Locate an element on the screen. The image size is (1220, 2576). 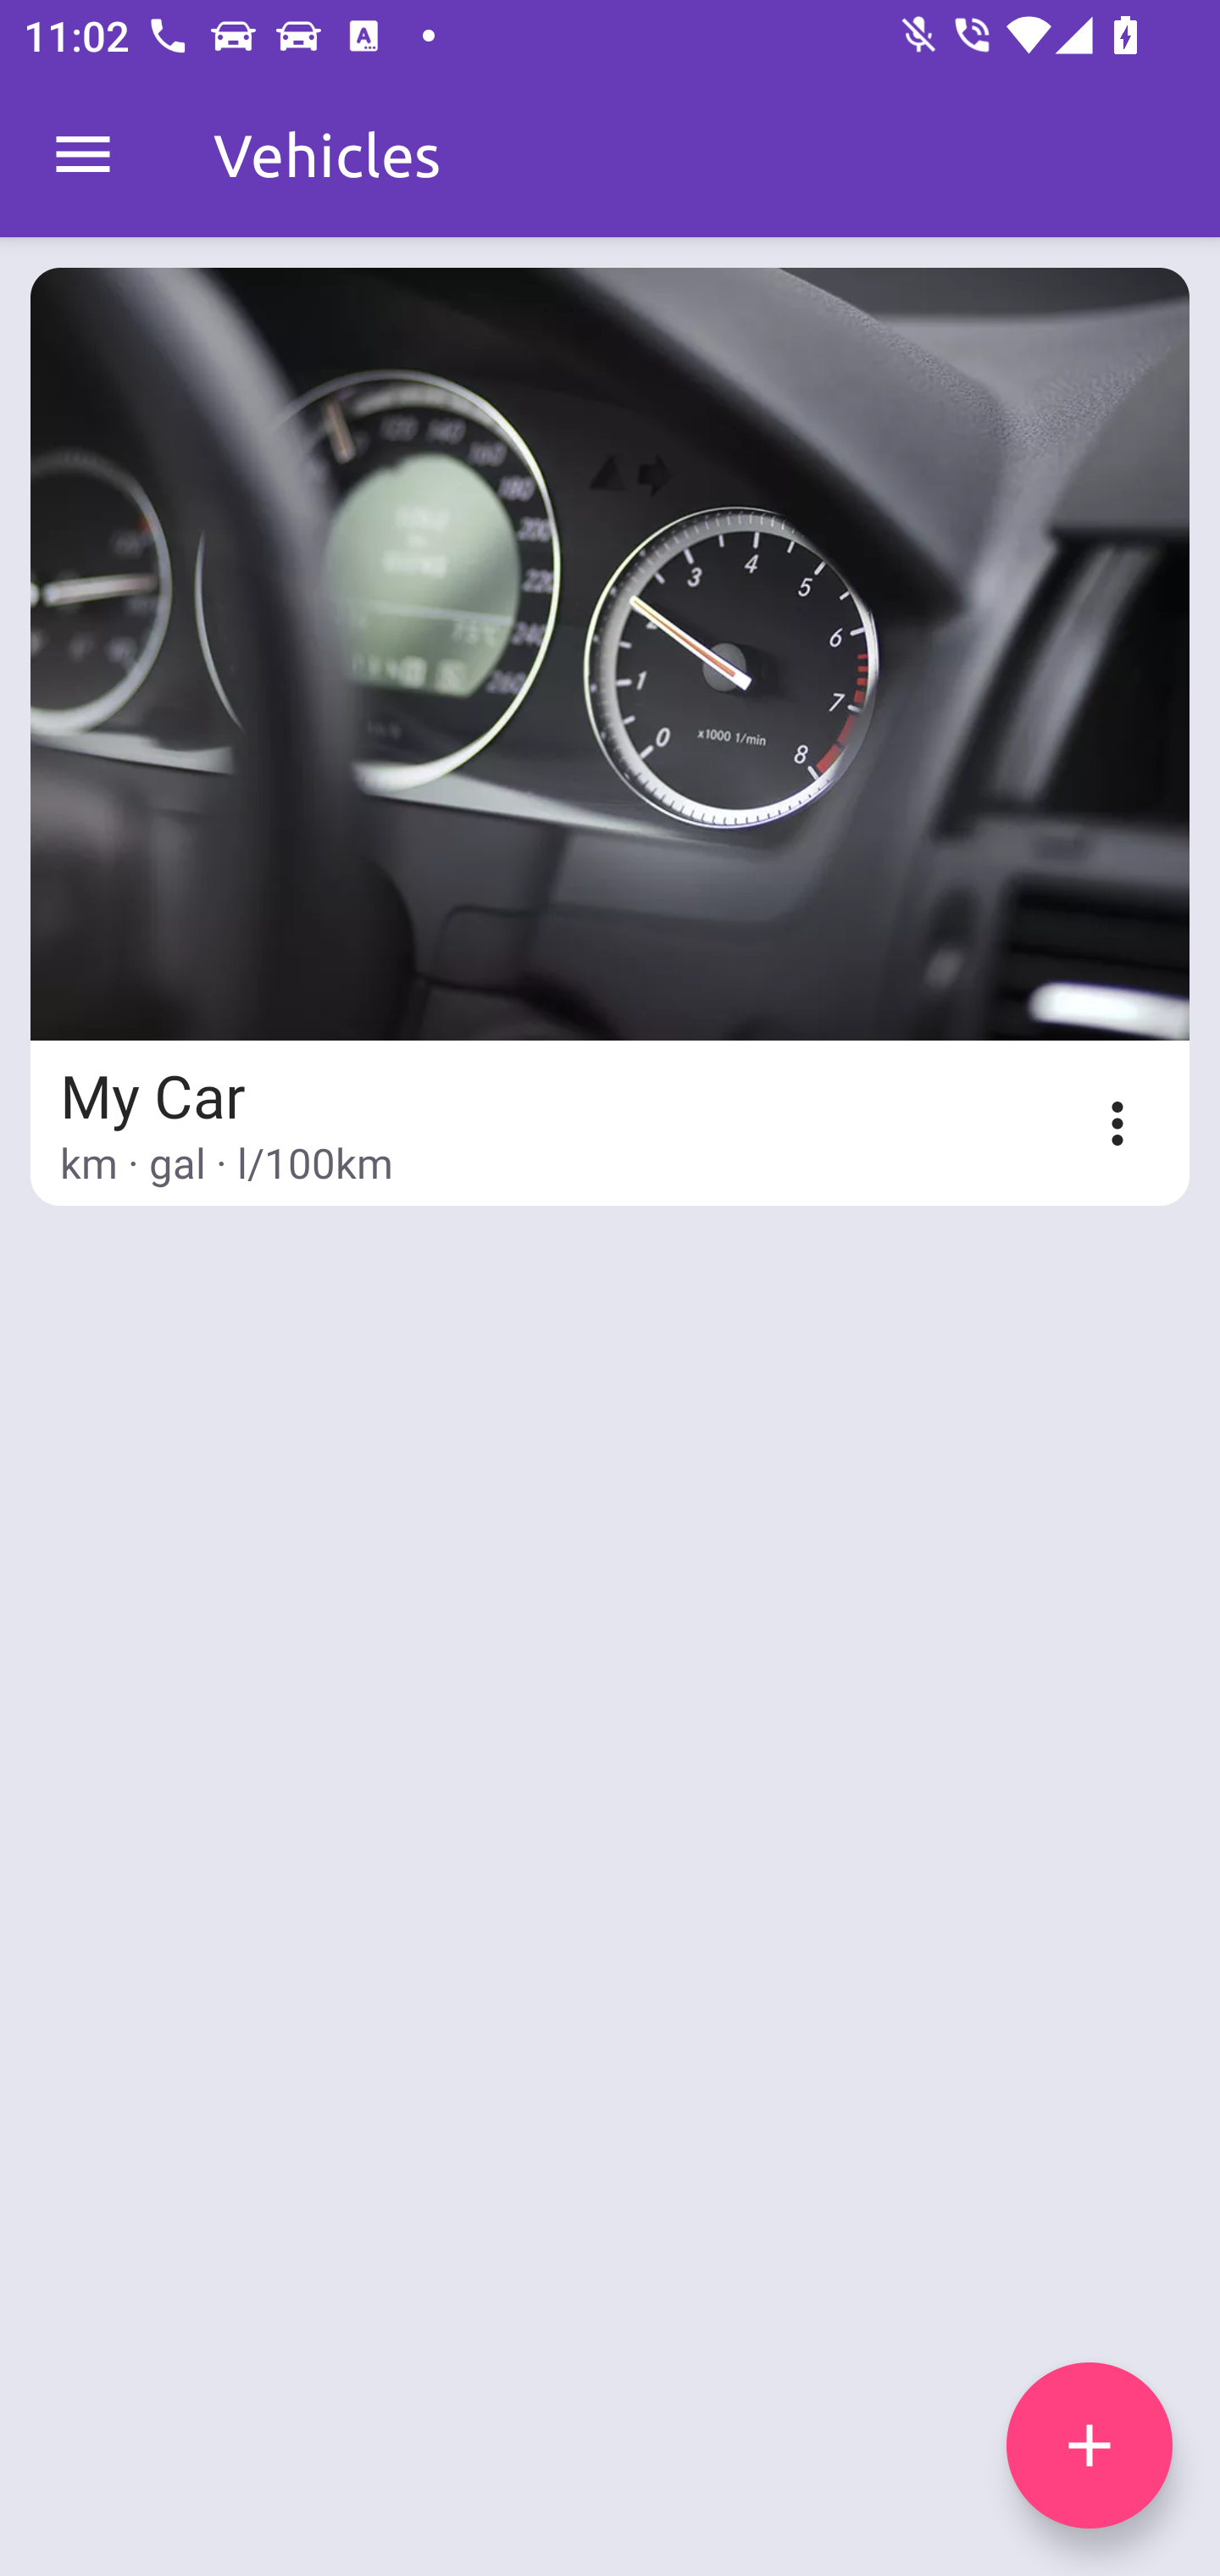
My Car km · gal · l/100km is located at coordinates (610, 736).